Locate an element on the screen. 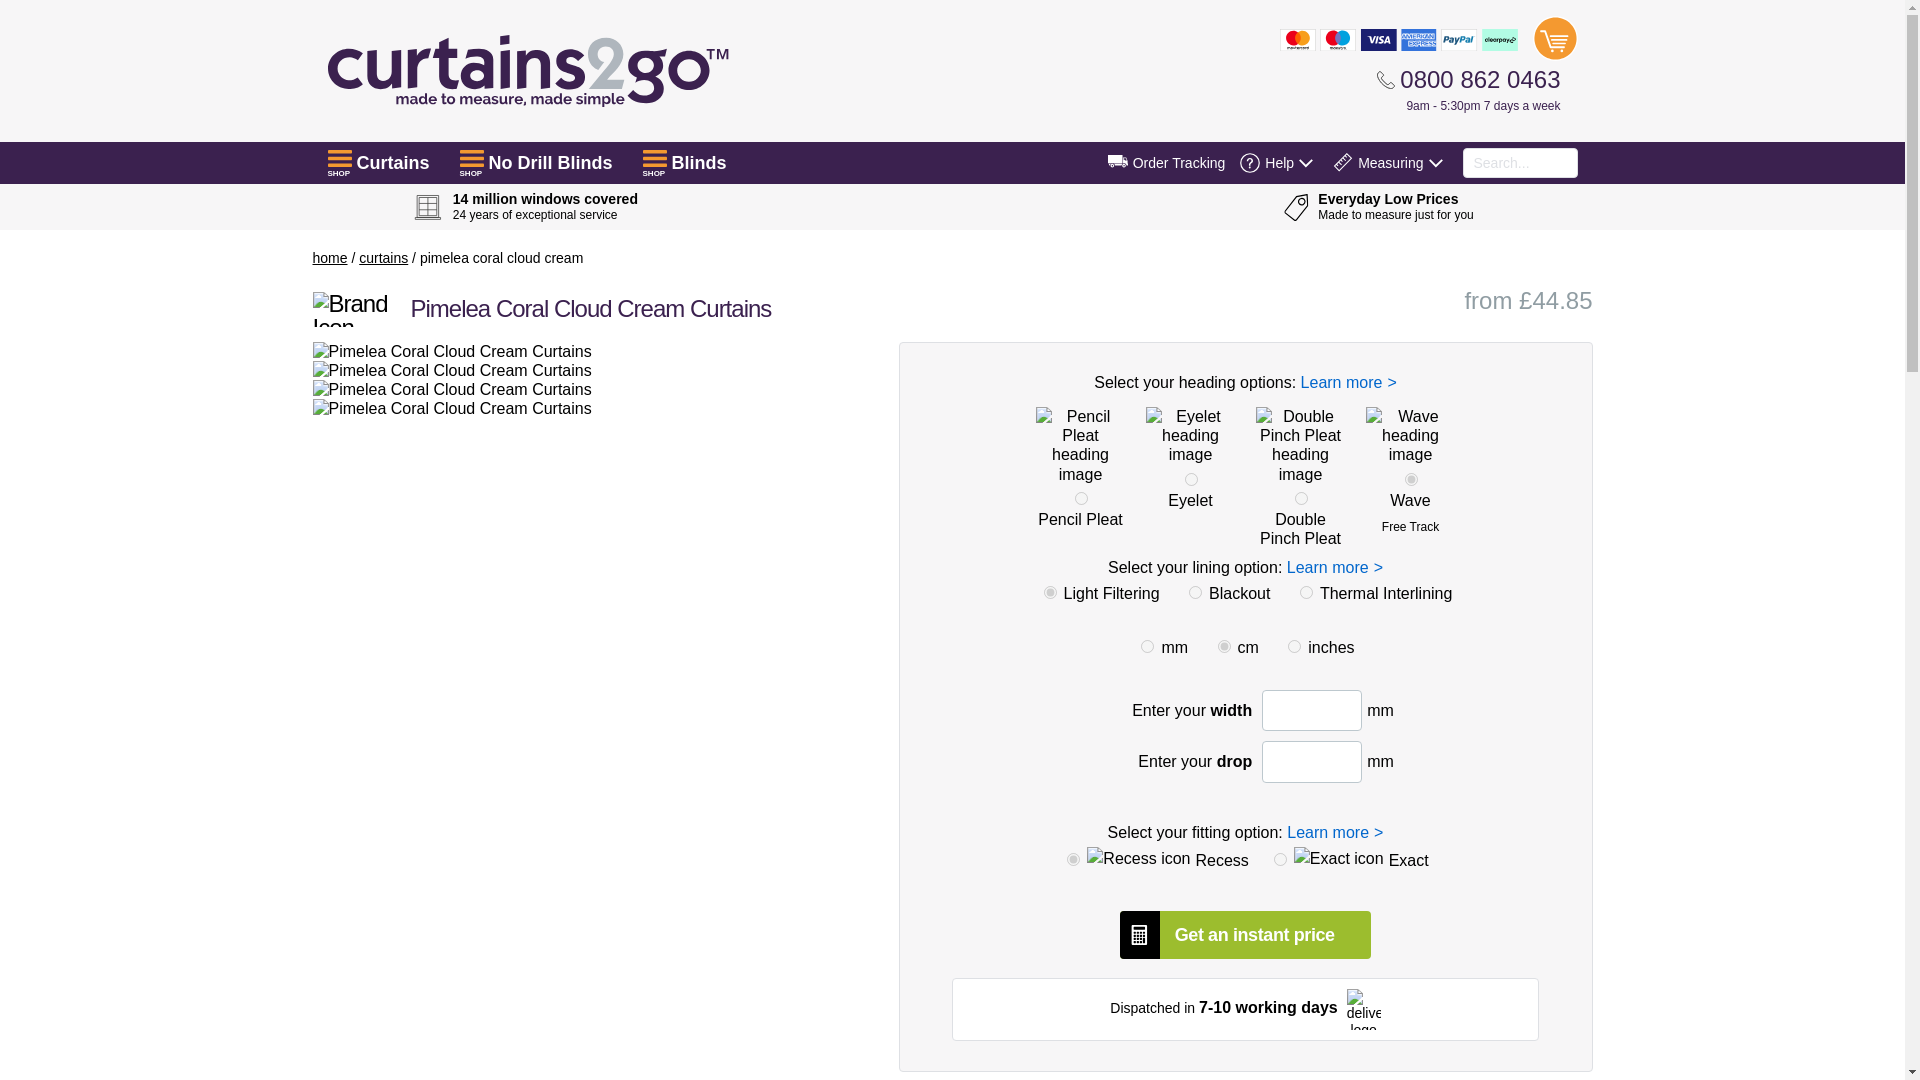  72262 is located at coordinates (1412, 480).